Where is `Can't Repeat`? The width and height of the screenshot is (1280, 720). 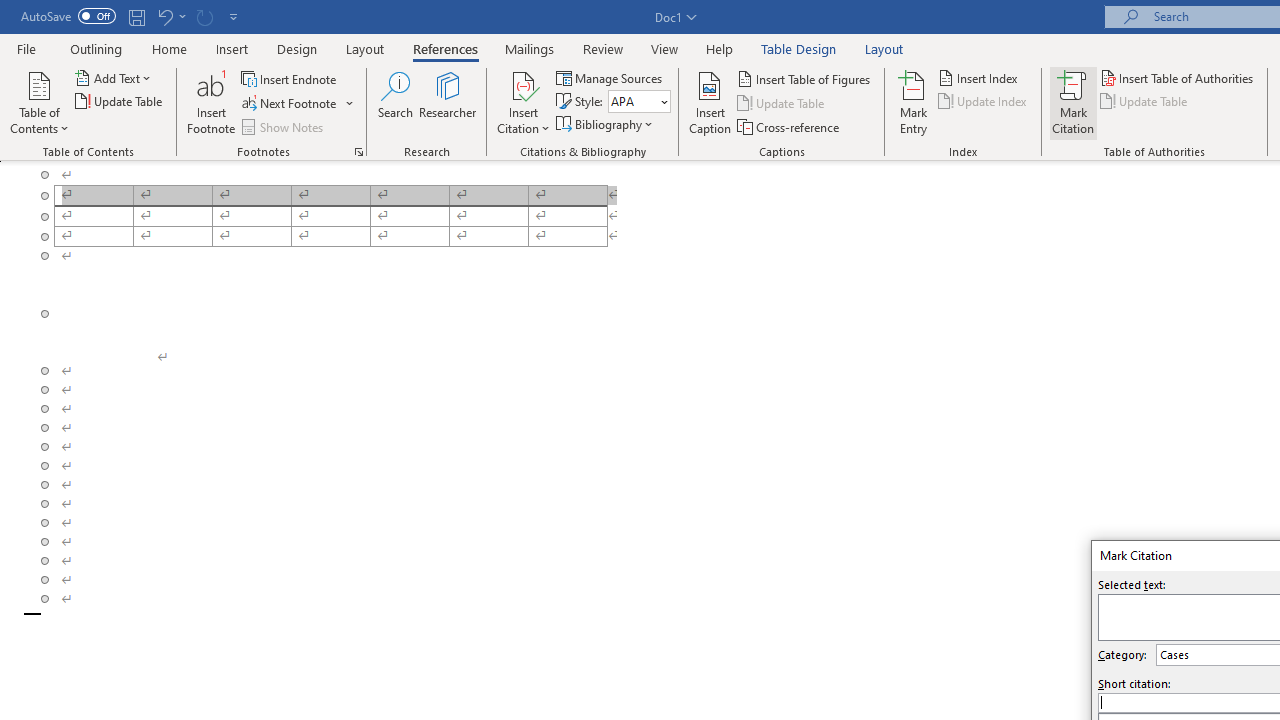 Can't Repeat is located at coordinates (204, 16).